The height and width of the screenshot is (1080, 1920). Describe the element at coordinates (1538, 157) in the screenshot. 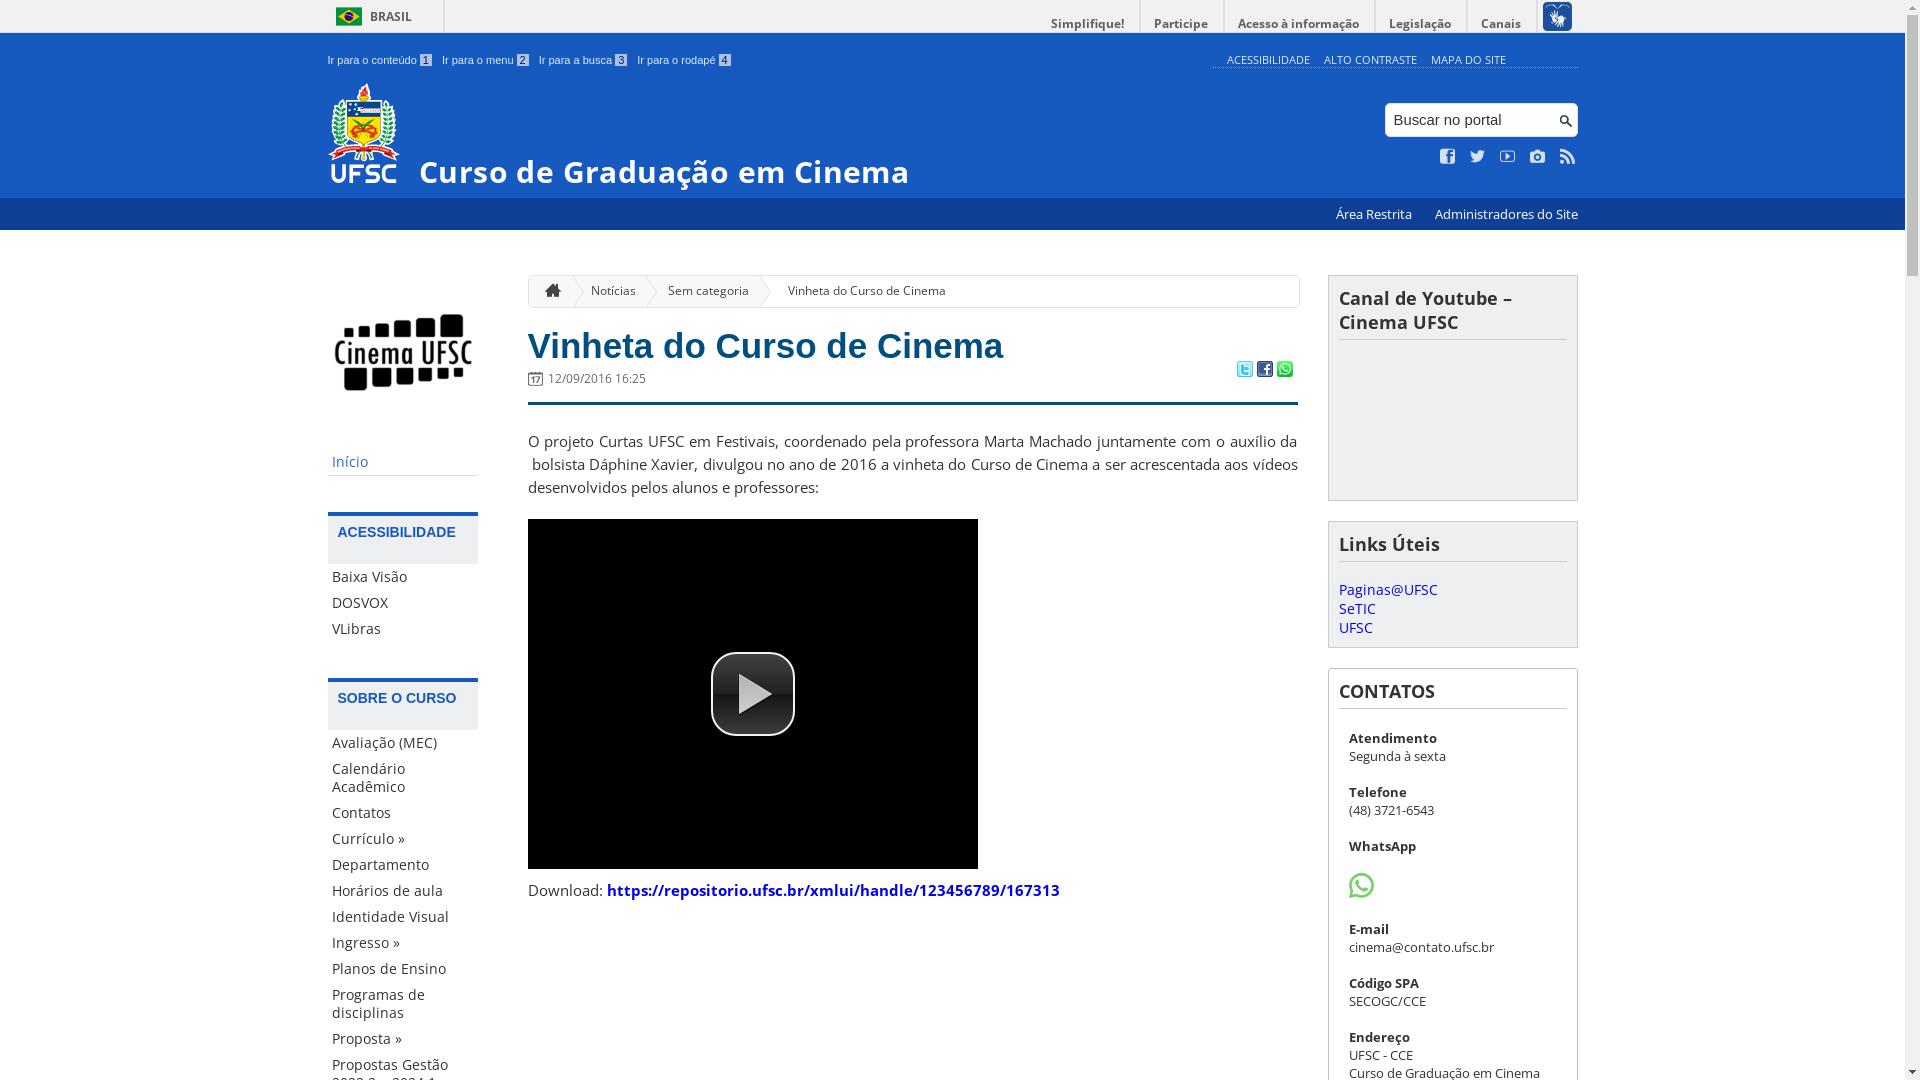

I see `Veja no Instagram` at that location.